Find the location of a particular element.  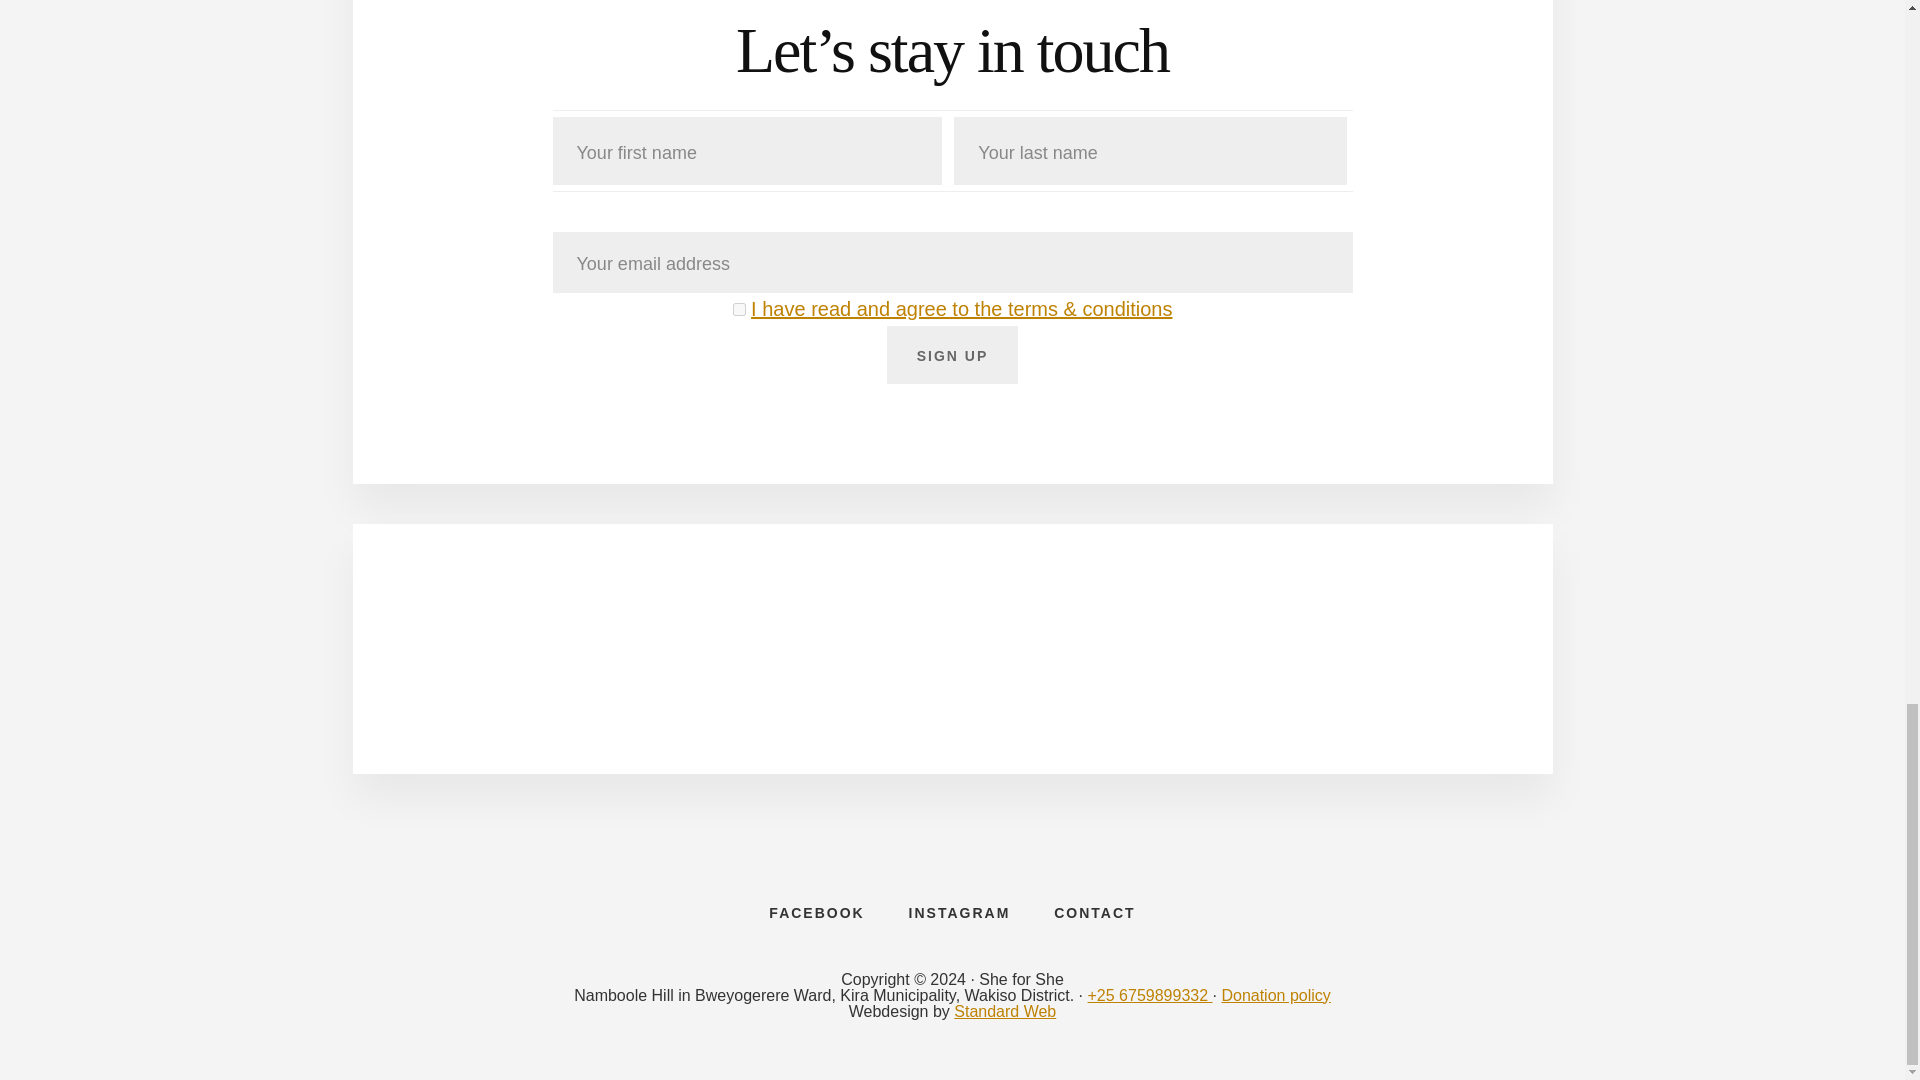

Donation policy is located at coordinates (1276, 996).